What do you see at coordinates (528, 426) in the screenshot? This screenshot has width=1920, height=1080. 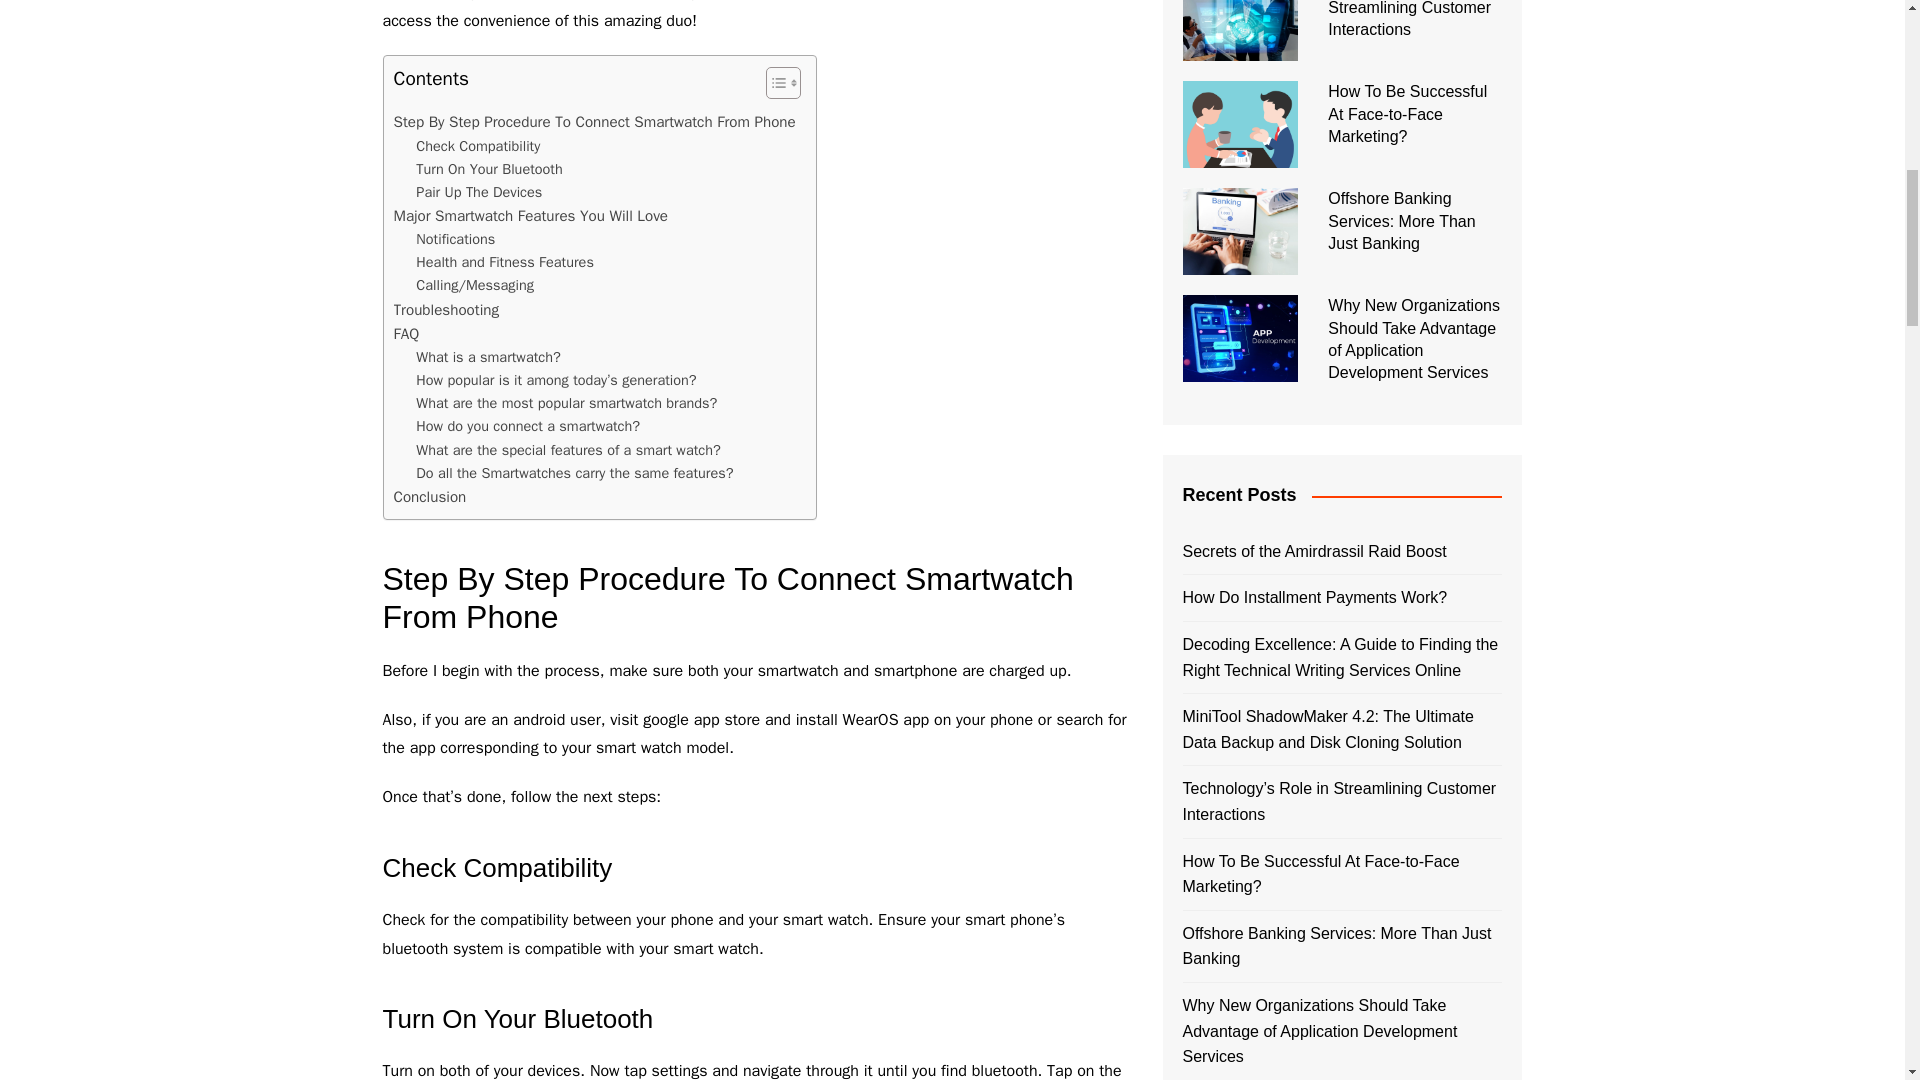 I see `How do you connect a smartwatch?` at bounding box center [528, 426].